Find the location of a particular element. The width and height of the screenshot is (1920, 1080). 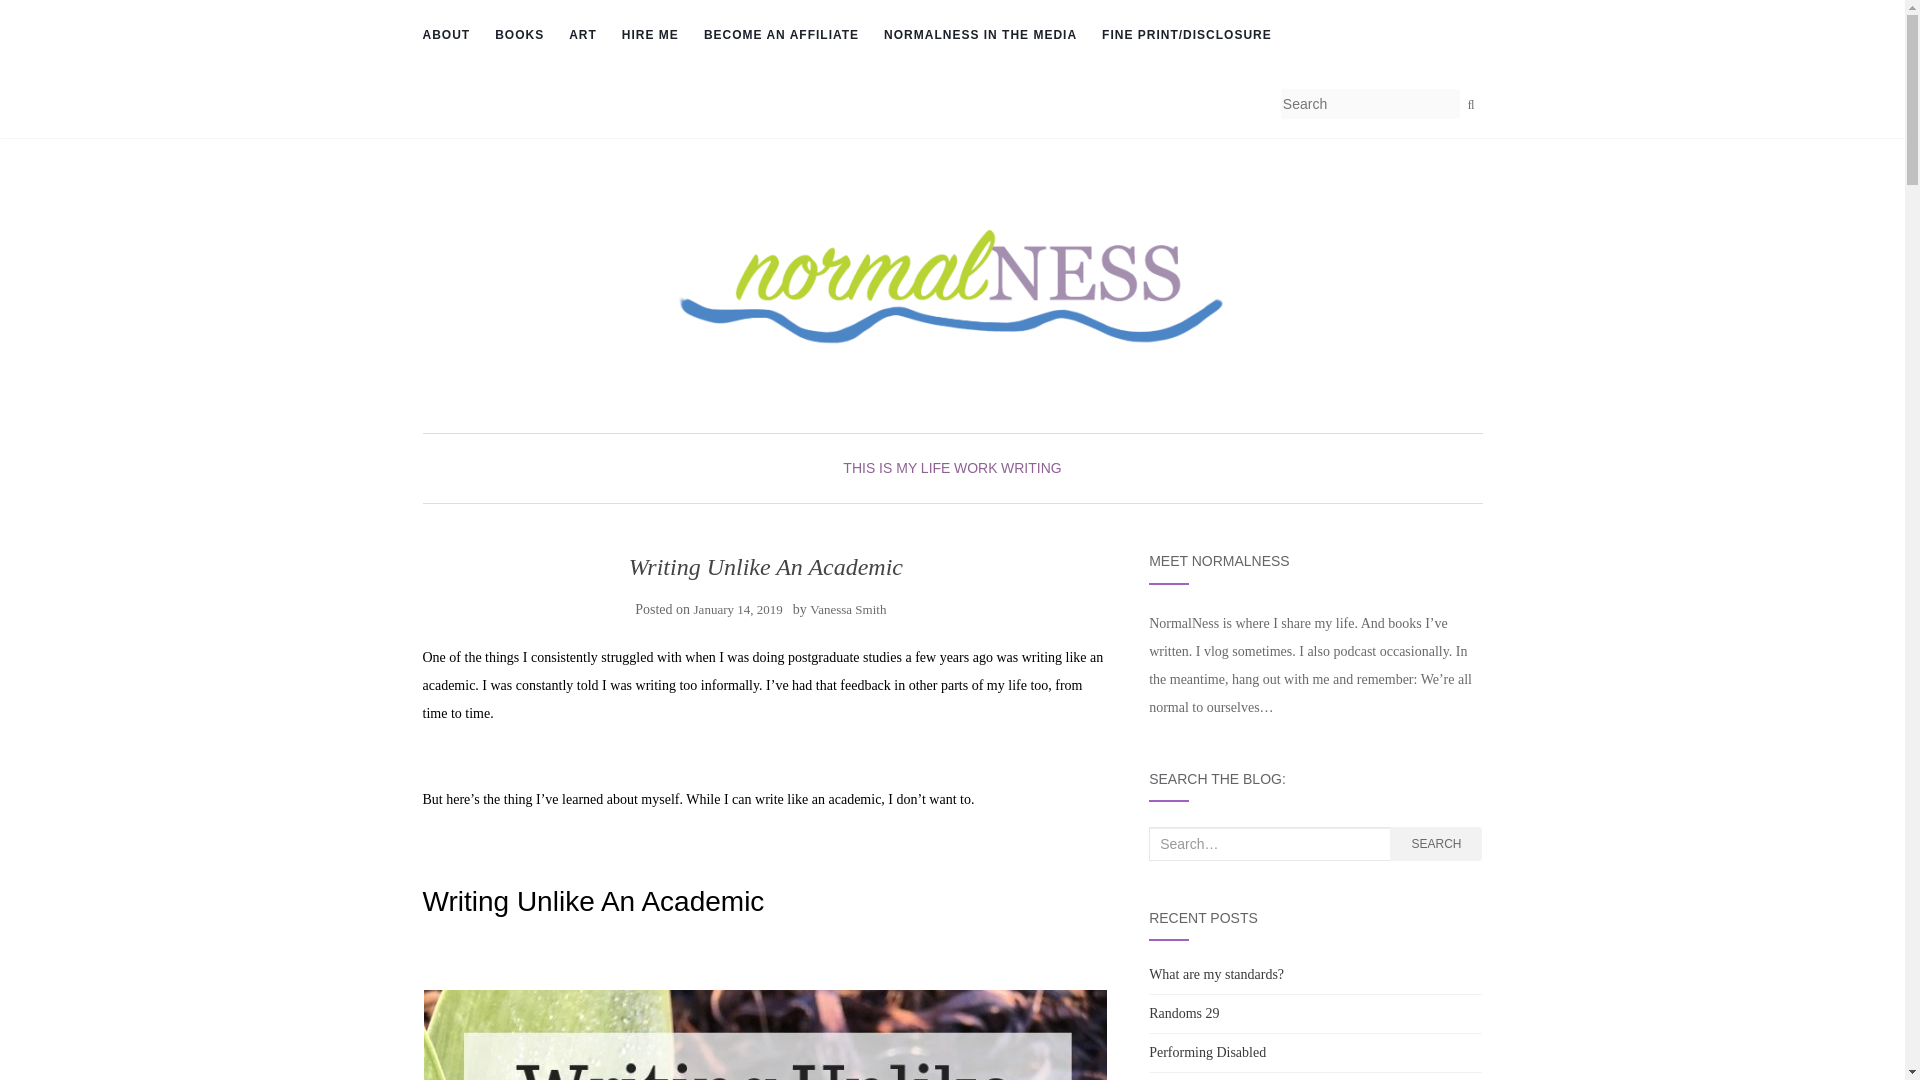

WRITING is located at coordinates (1030, 468).